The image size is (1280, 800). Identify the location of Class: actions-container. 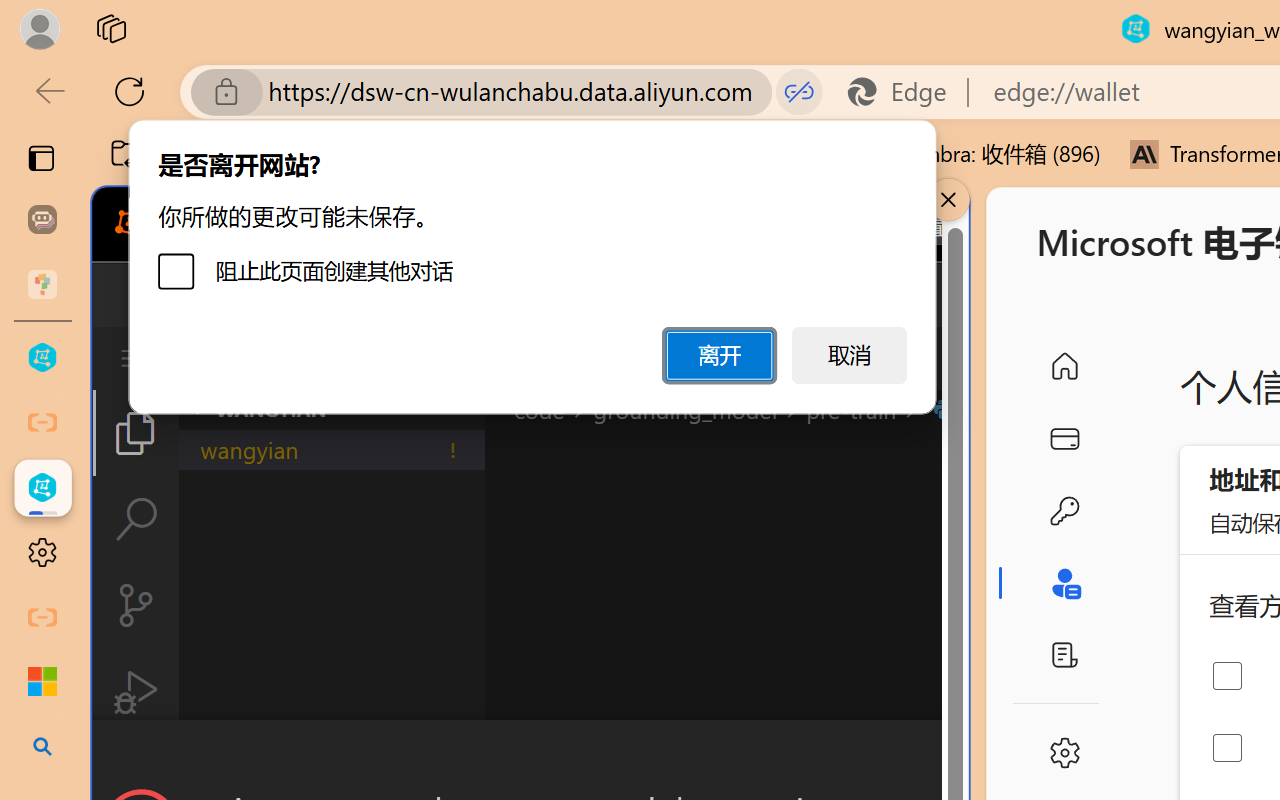
(530, 756).